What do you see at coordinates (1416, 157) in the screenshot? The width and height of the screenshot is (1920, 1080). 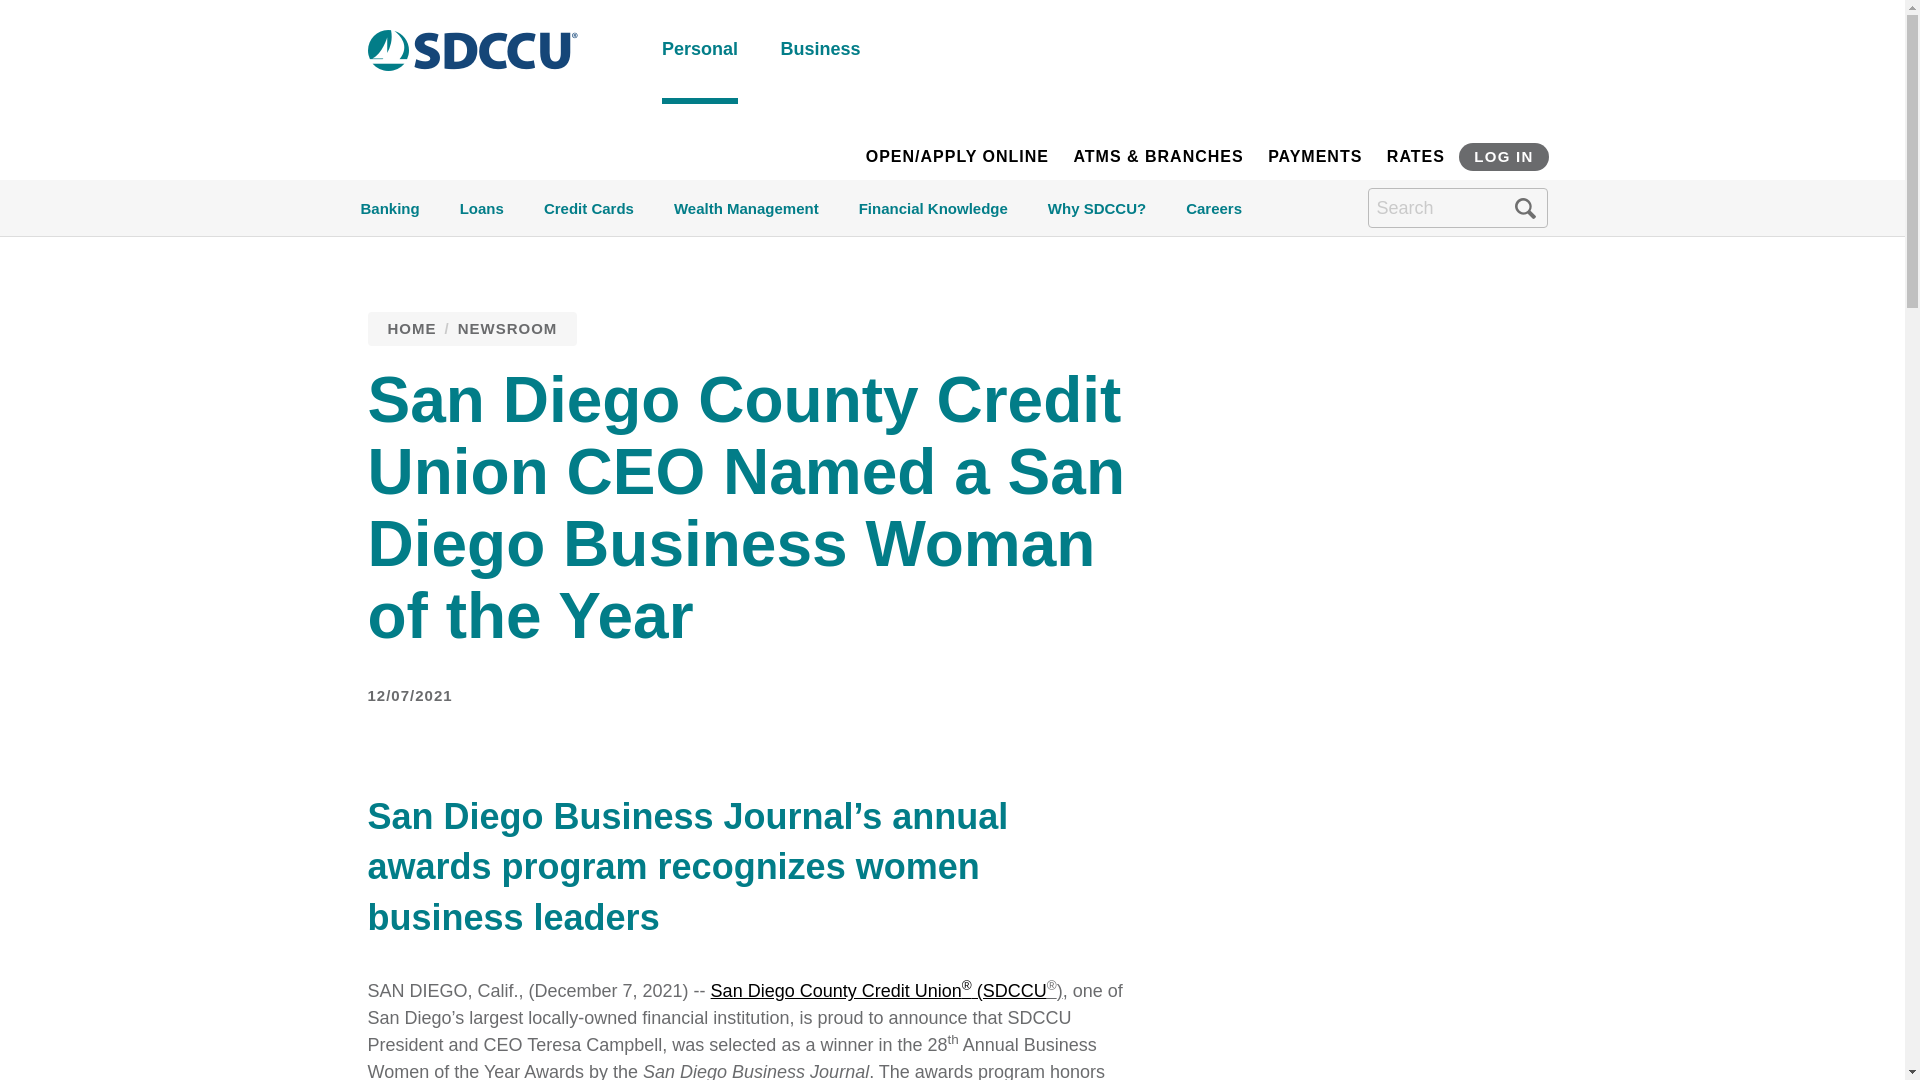 I see `RATES` at bounding box center [1416, 157].